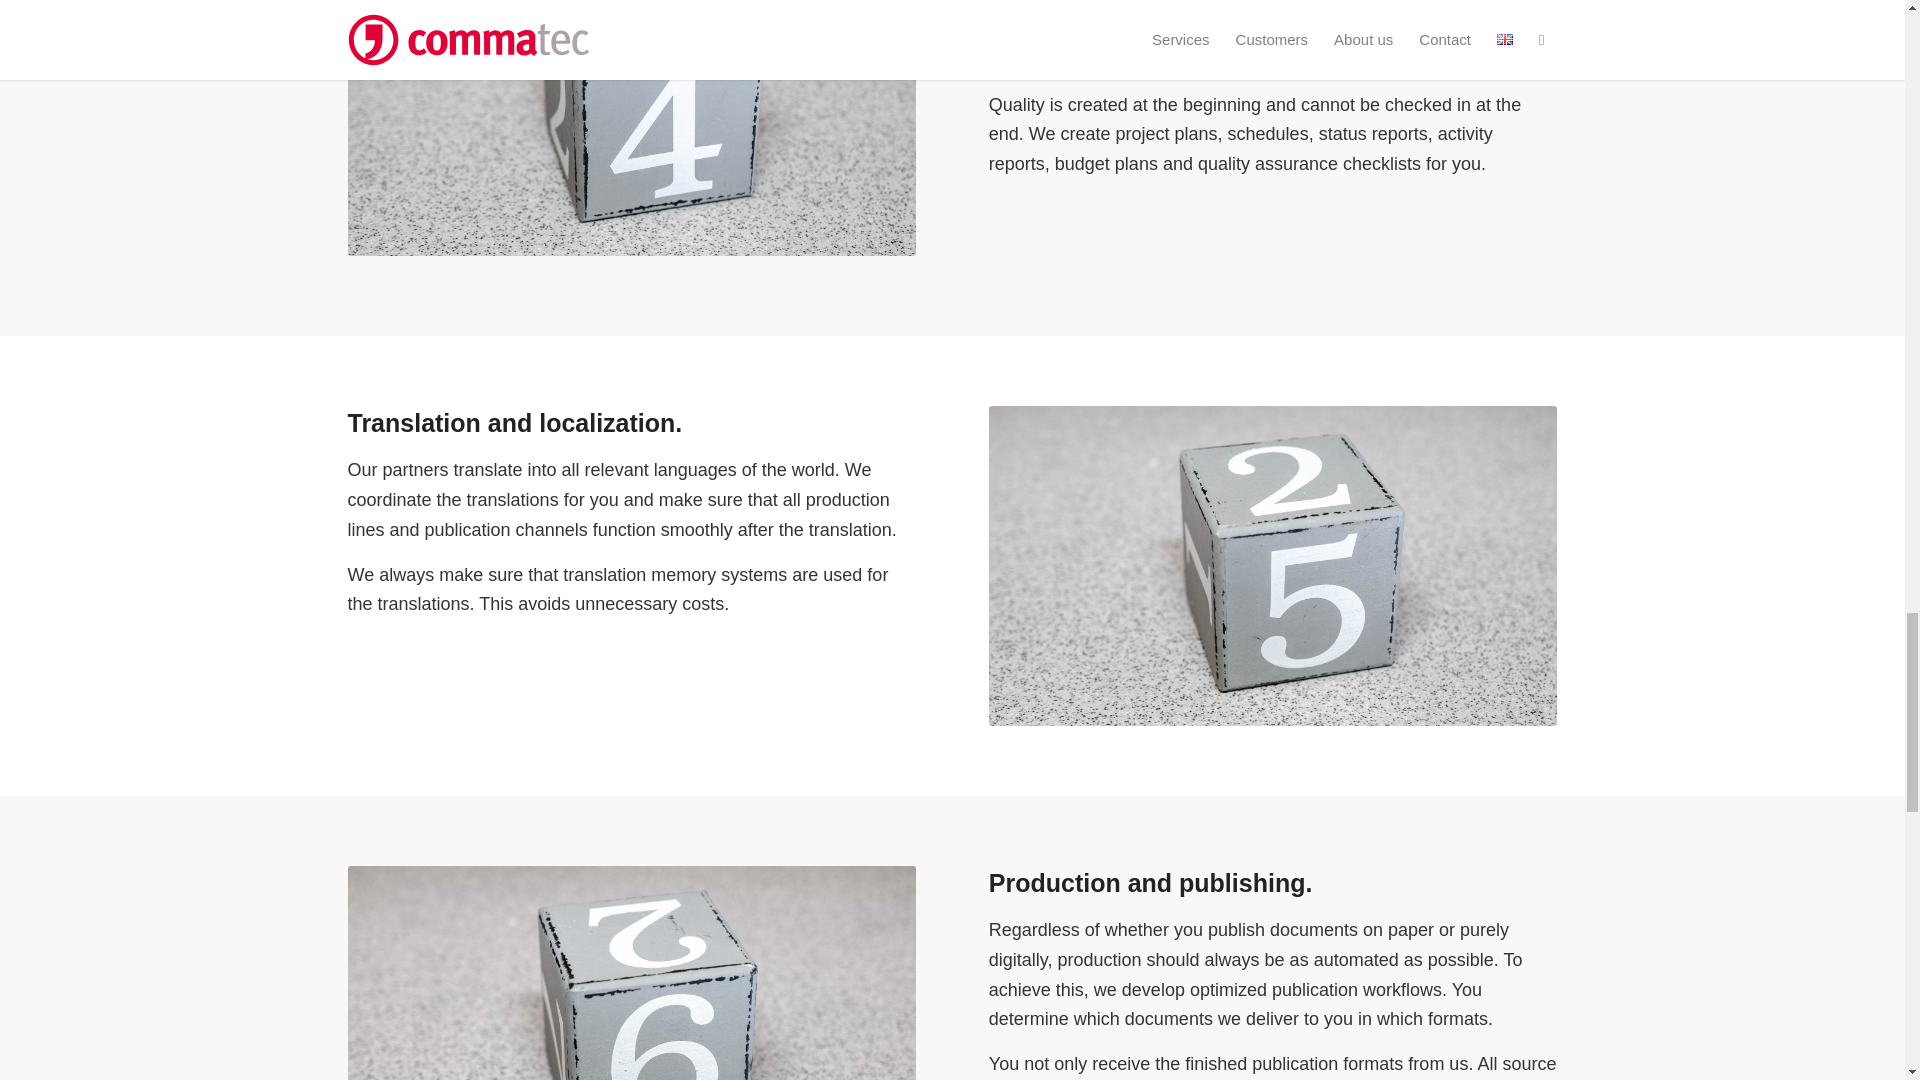 This screenshot has width=1920, height=1080. What do you see at coordinates (632, 973) in the screenshot?
I see `w-6` at bounding box center [632, 973].